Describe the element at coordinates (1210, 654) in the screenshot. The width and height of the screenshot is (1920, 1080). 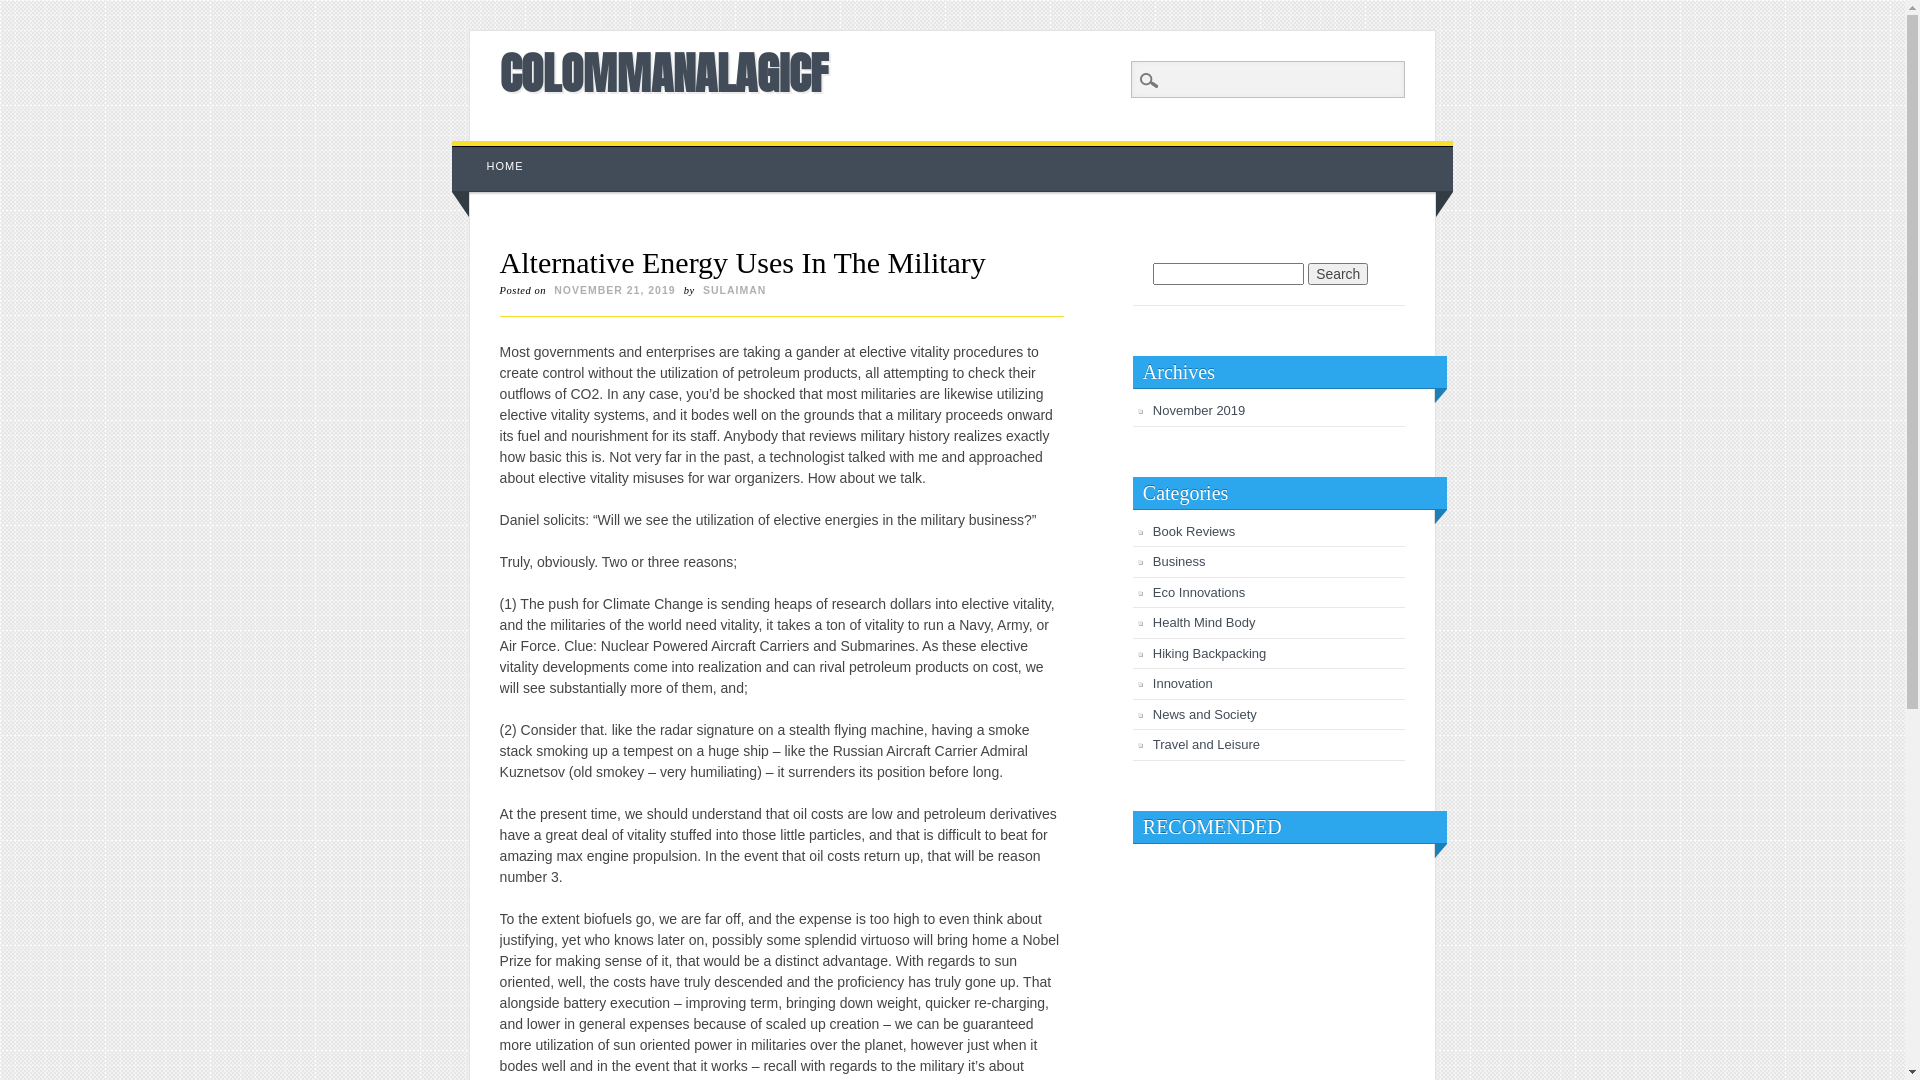
I see `Hiking Backpacking` at that location.